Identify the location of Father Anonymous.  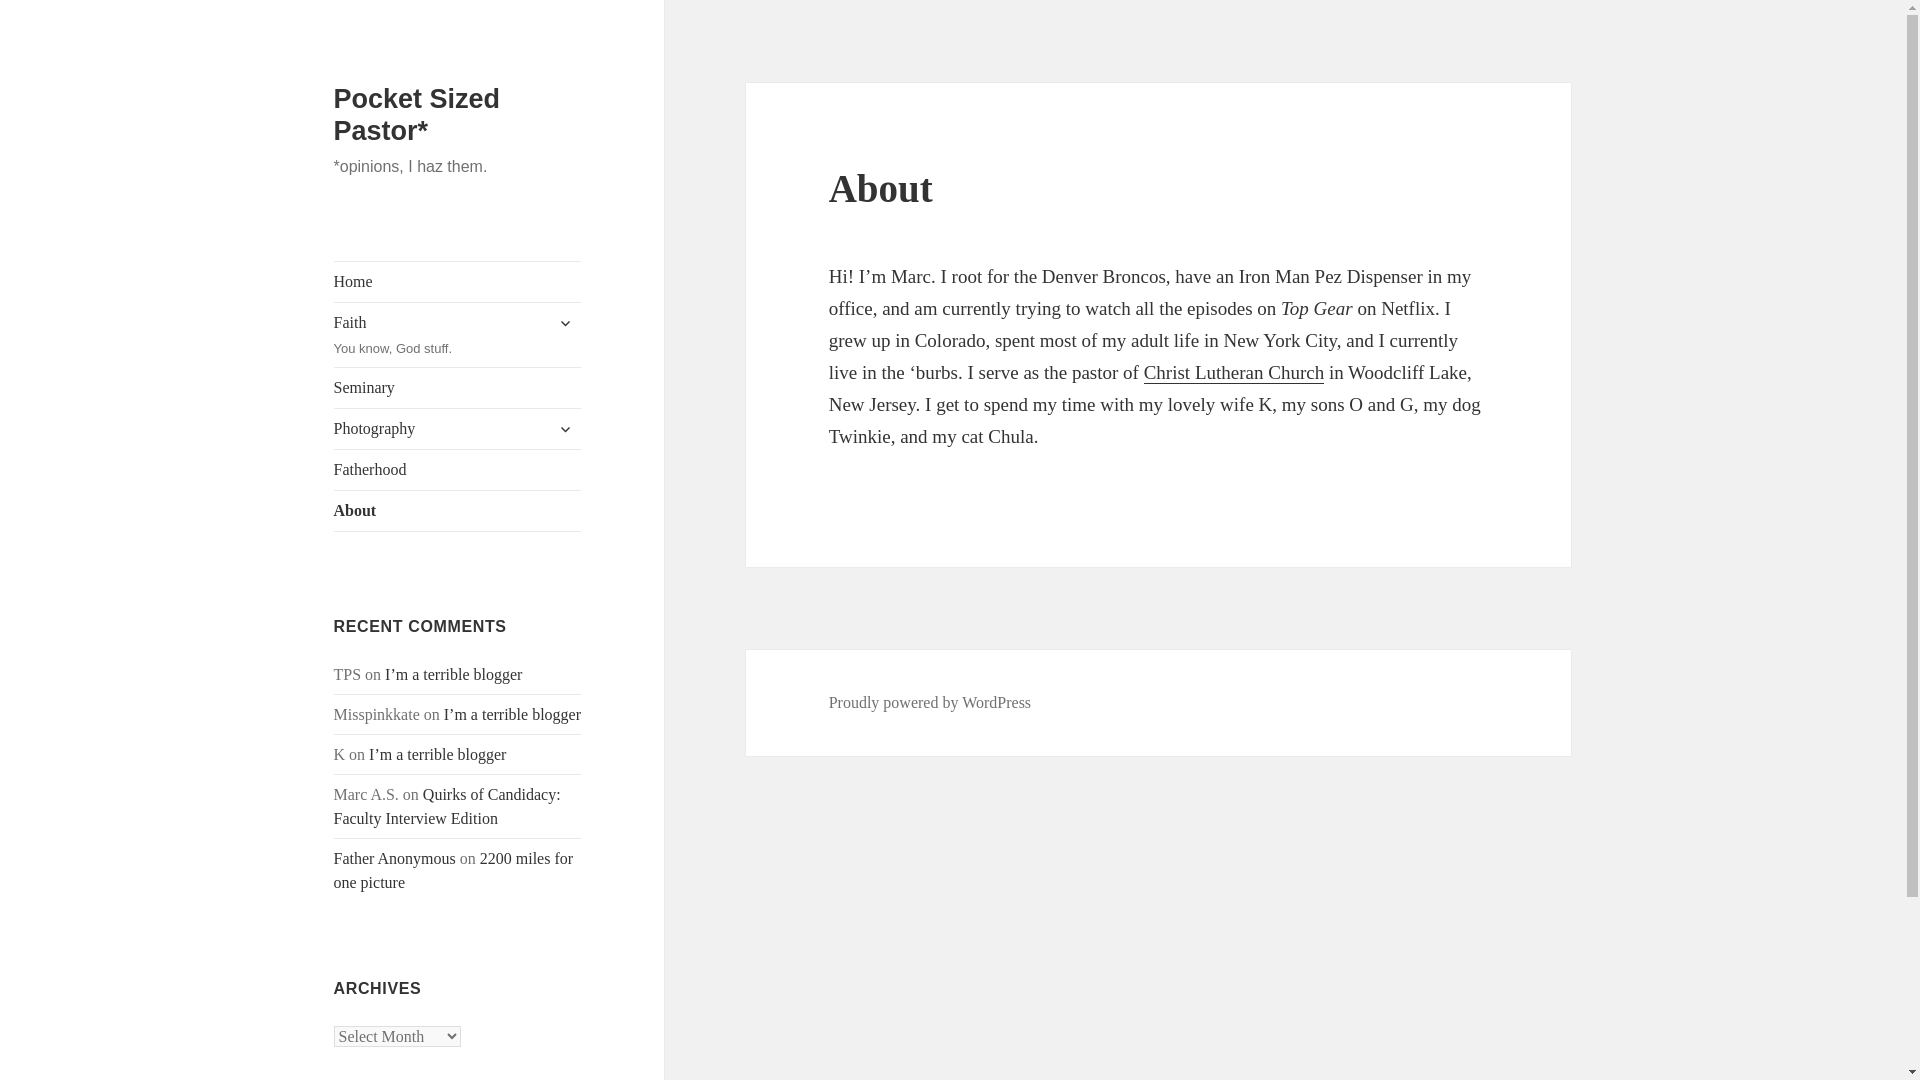
(458, 429).